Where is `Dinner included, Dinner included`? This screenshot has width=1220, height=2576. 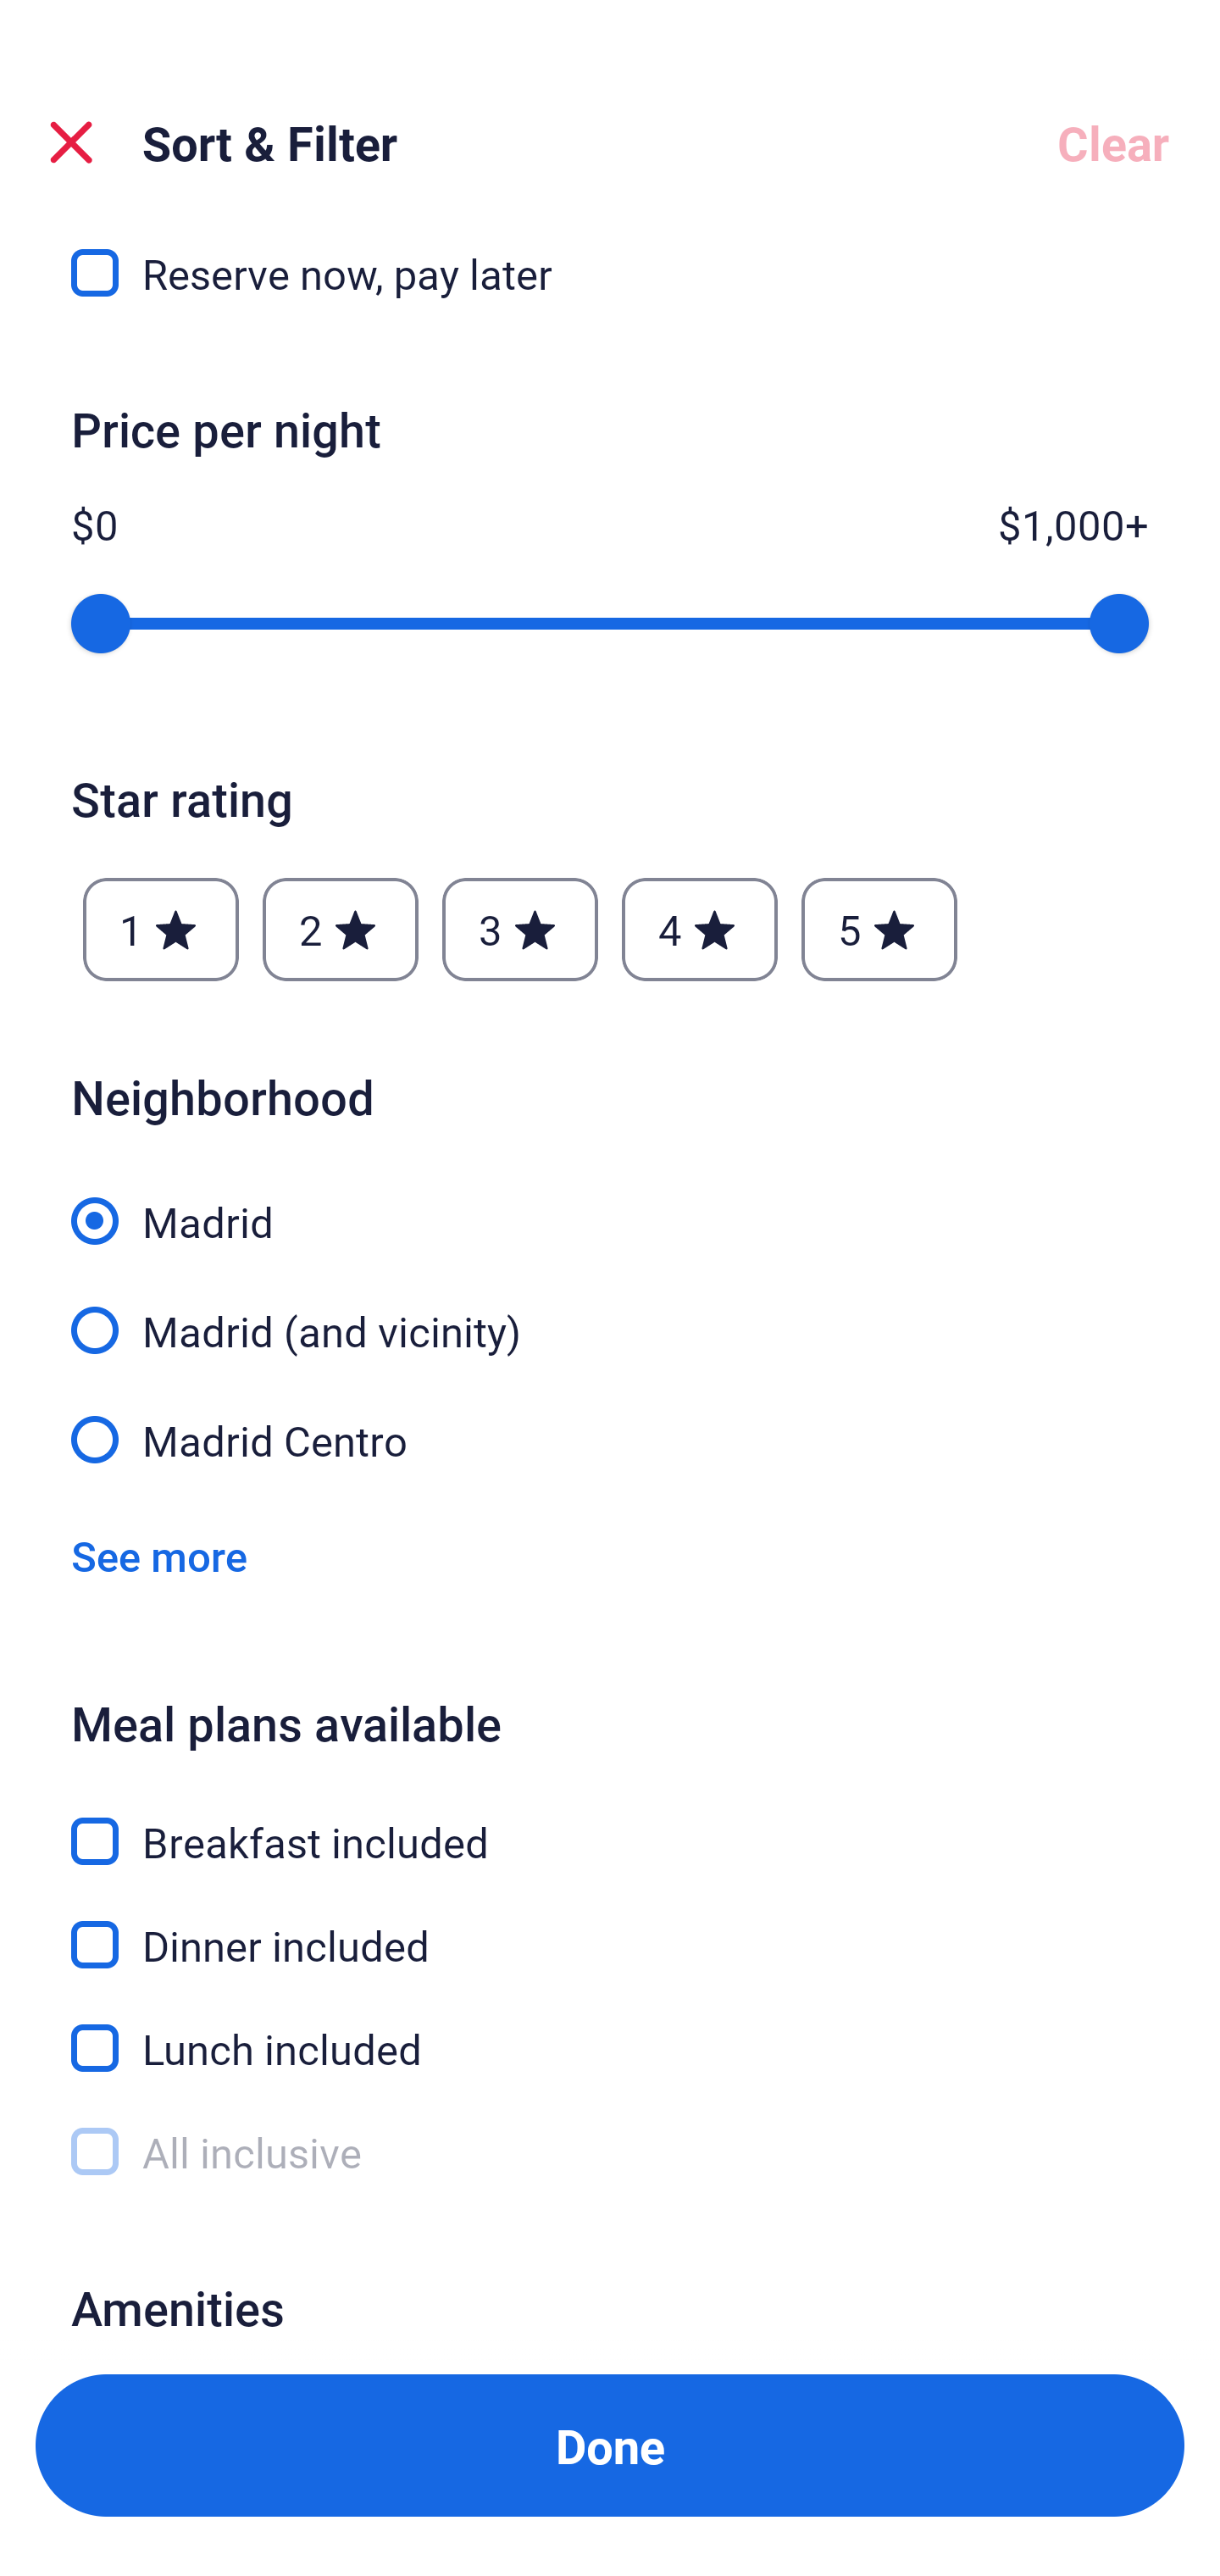
Dinner included, Dinner included is located at coordinates (610, 1927).